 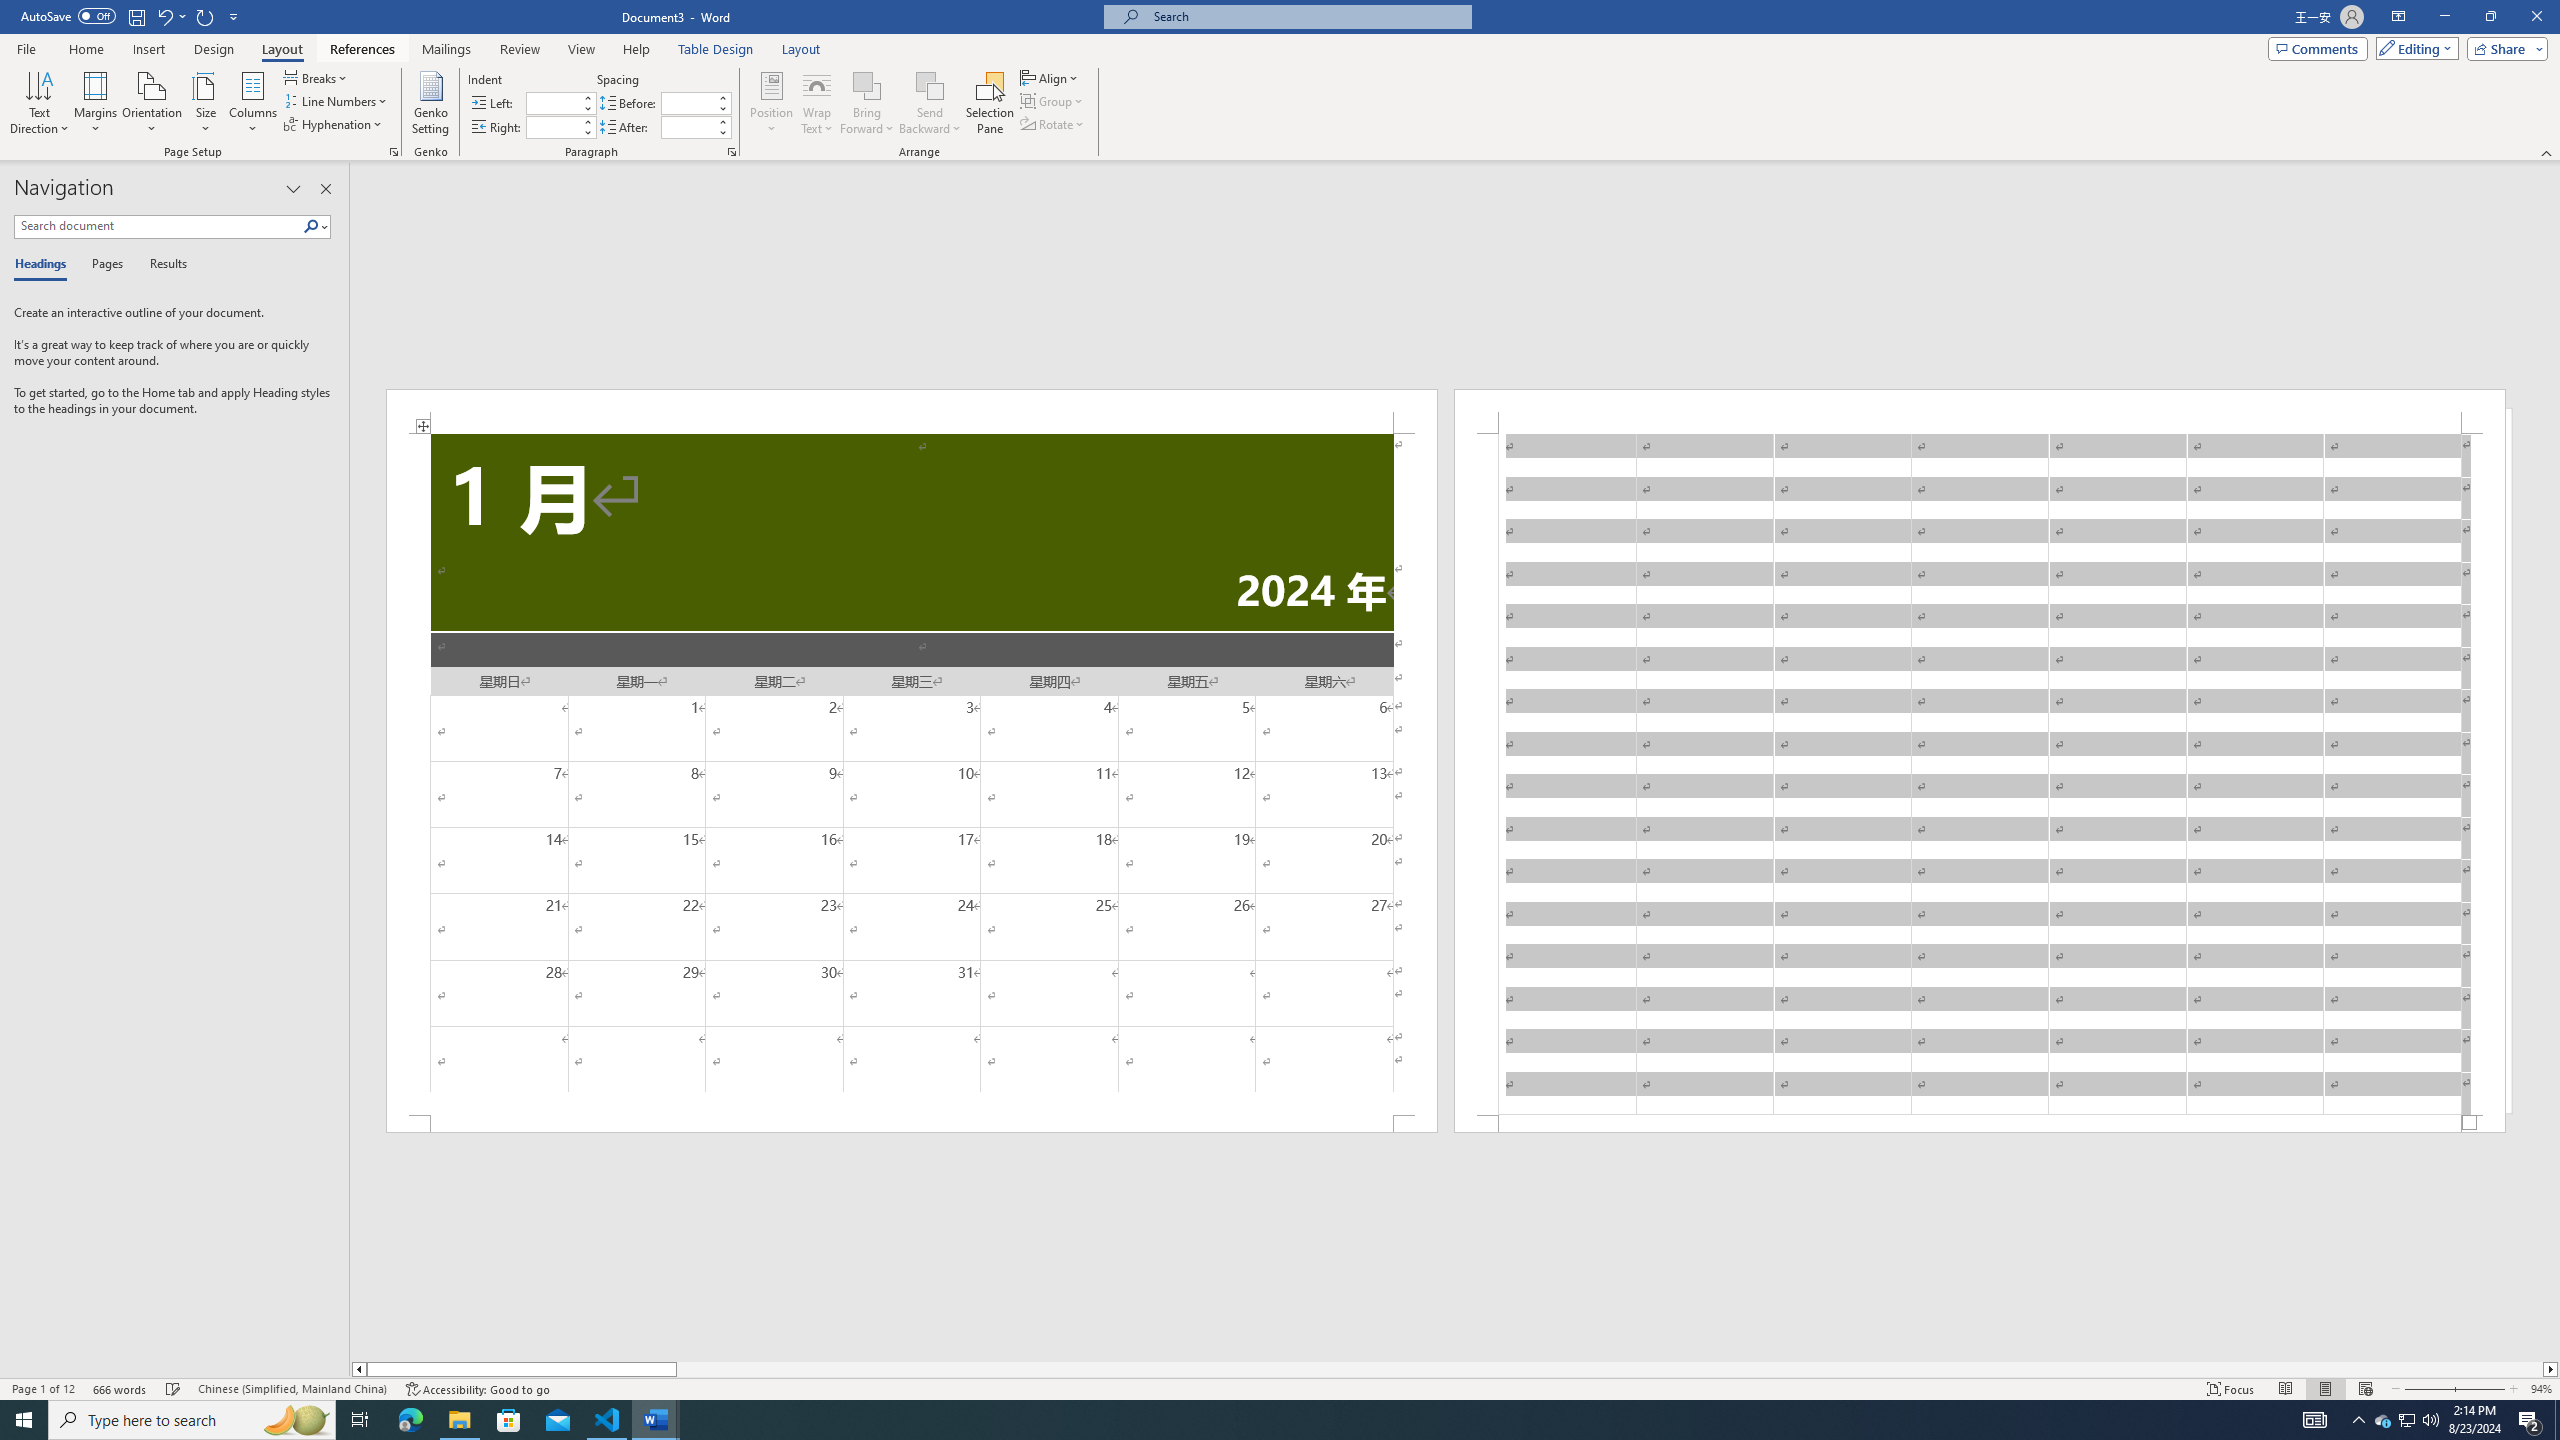 What do you see at coordinates (316, 226) in the screenshot?
I see `Search` at bounding box center [316, 226].